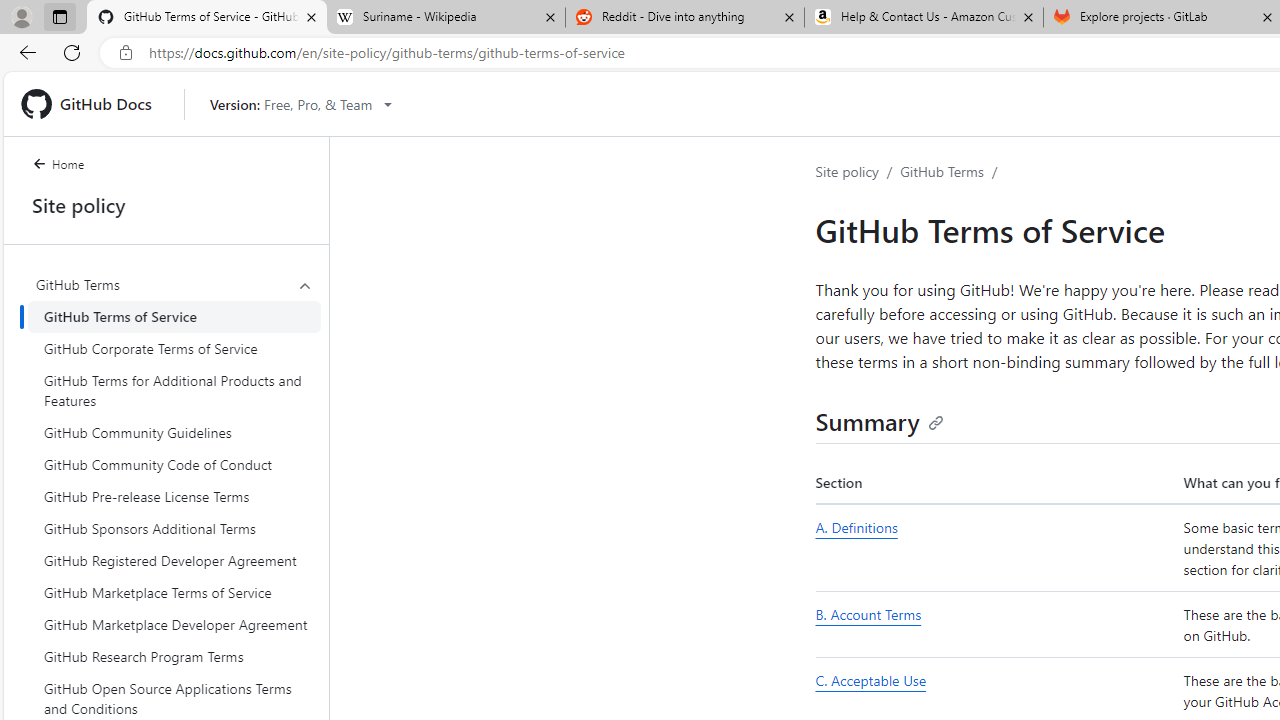  I want to click on GitHub Terms, so click(942, 171).